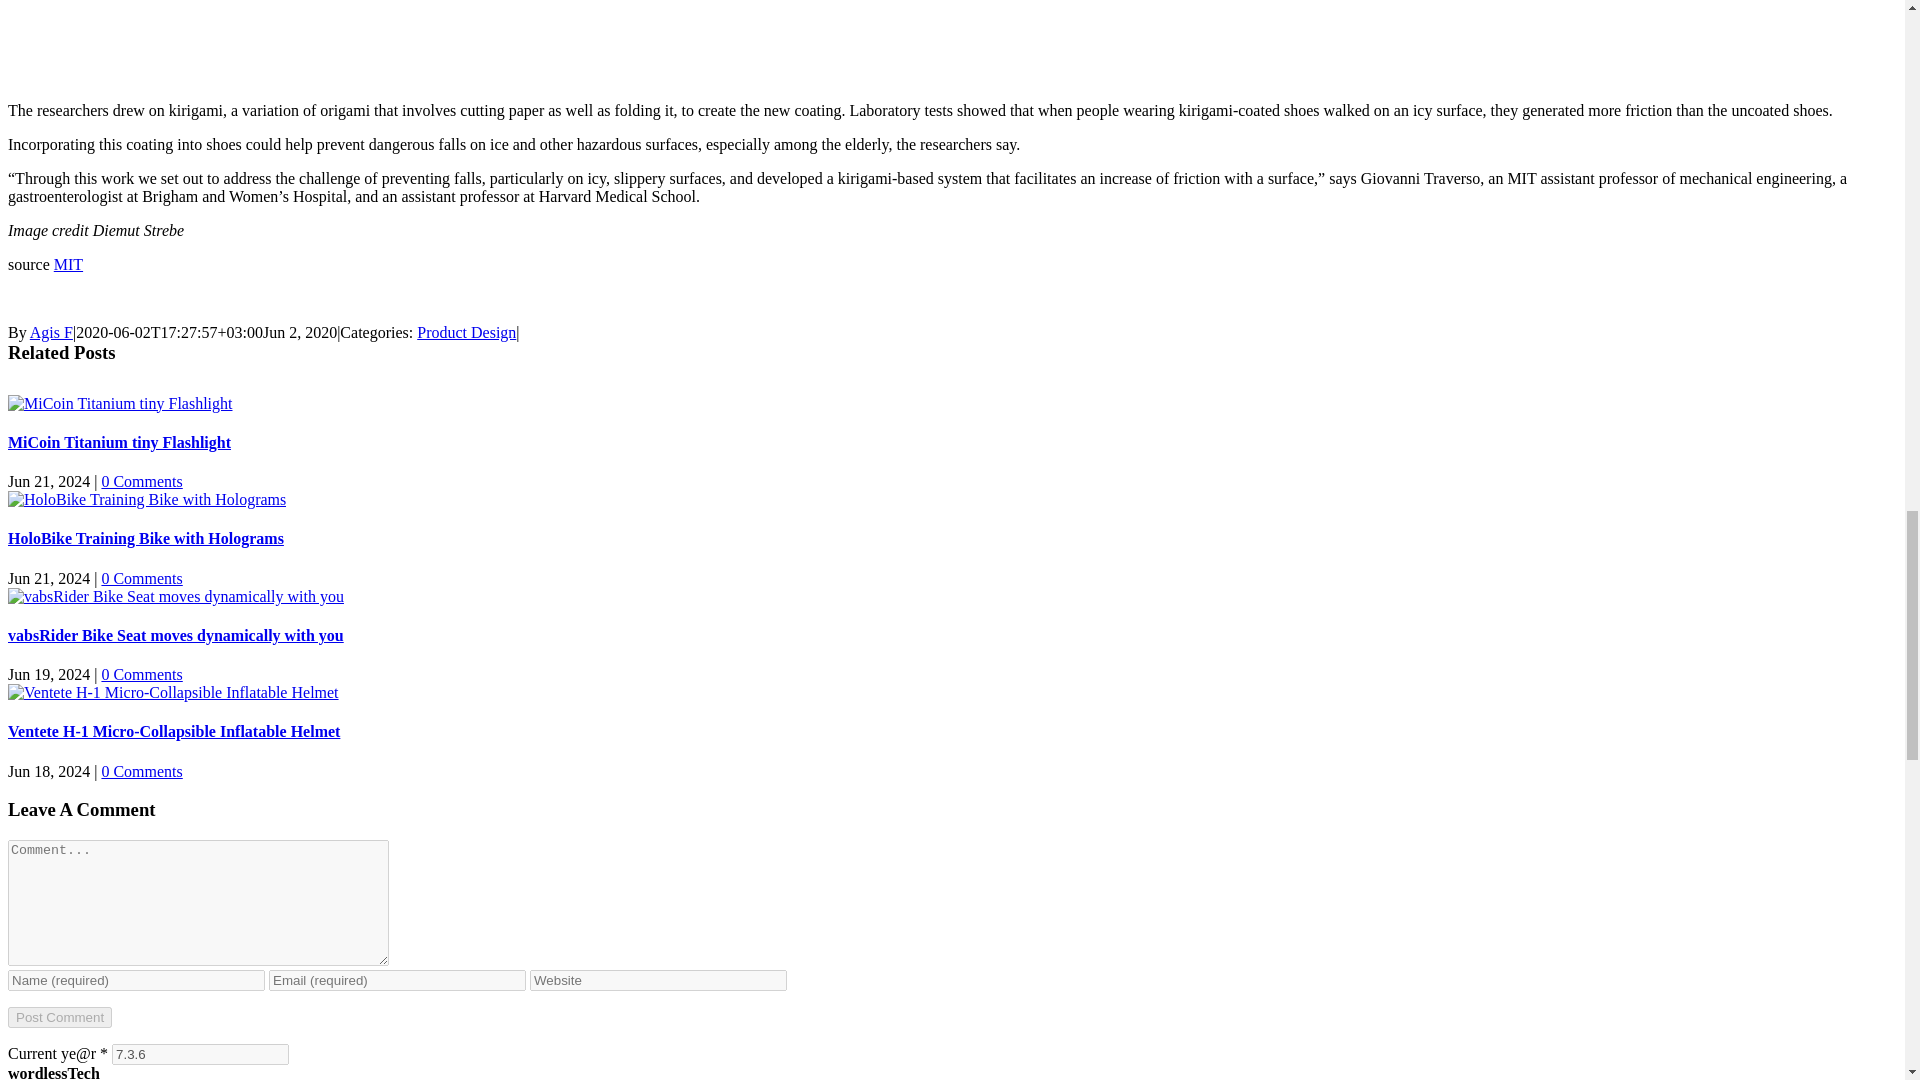  What do you see at coordinates (258, 41) in the screenshot?
I see `Super-grip sole could improve traction on slick surfaces 2` at bounding box center [258, 41].